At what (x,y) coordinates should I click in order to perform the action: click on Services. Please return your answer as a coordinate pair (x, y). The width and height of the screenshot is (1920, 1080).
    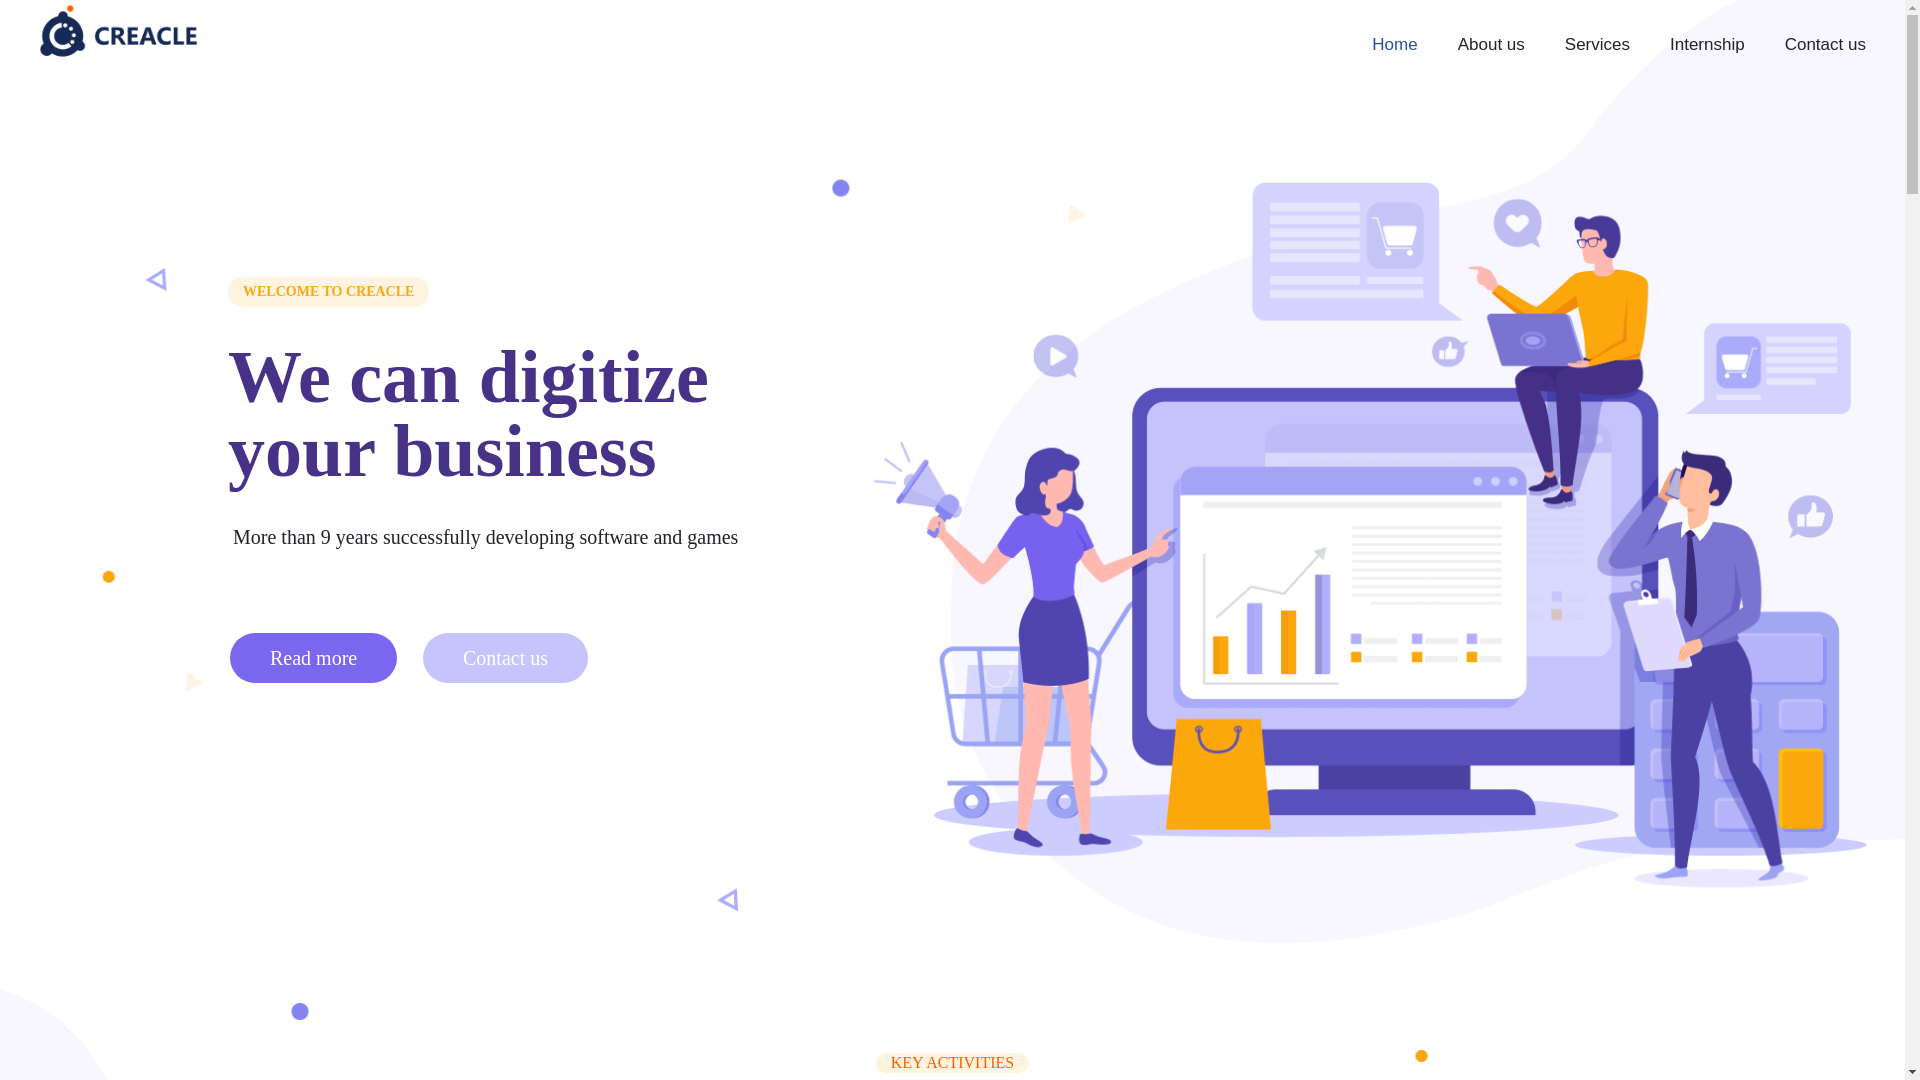
    Looking at the image, I should click on (1597, 44).